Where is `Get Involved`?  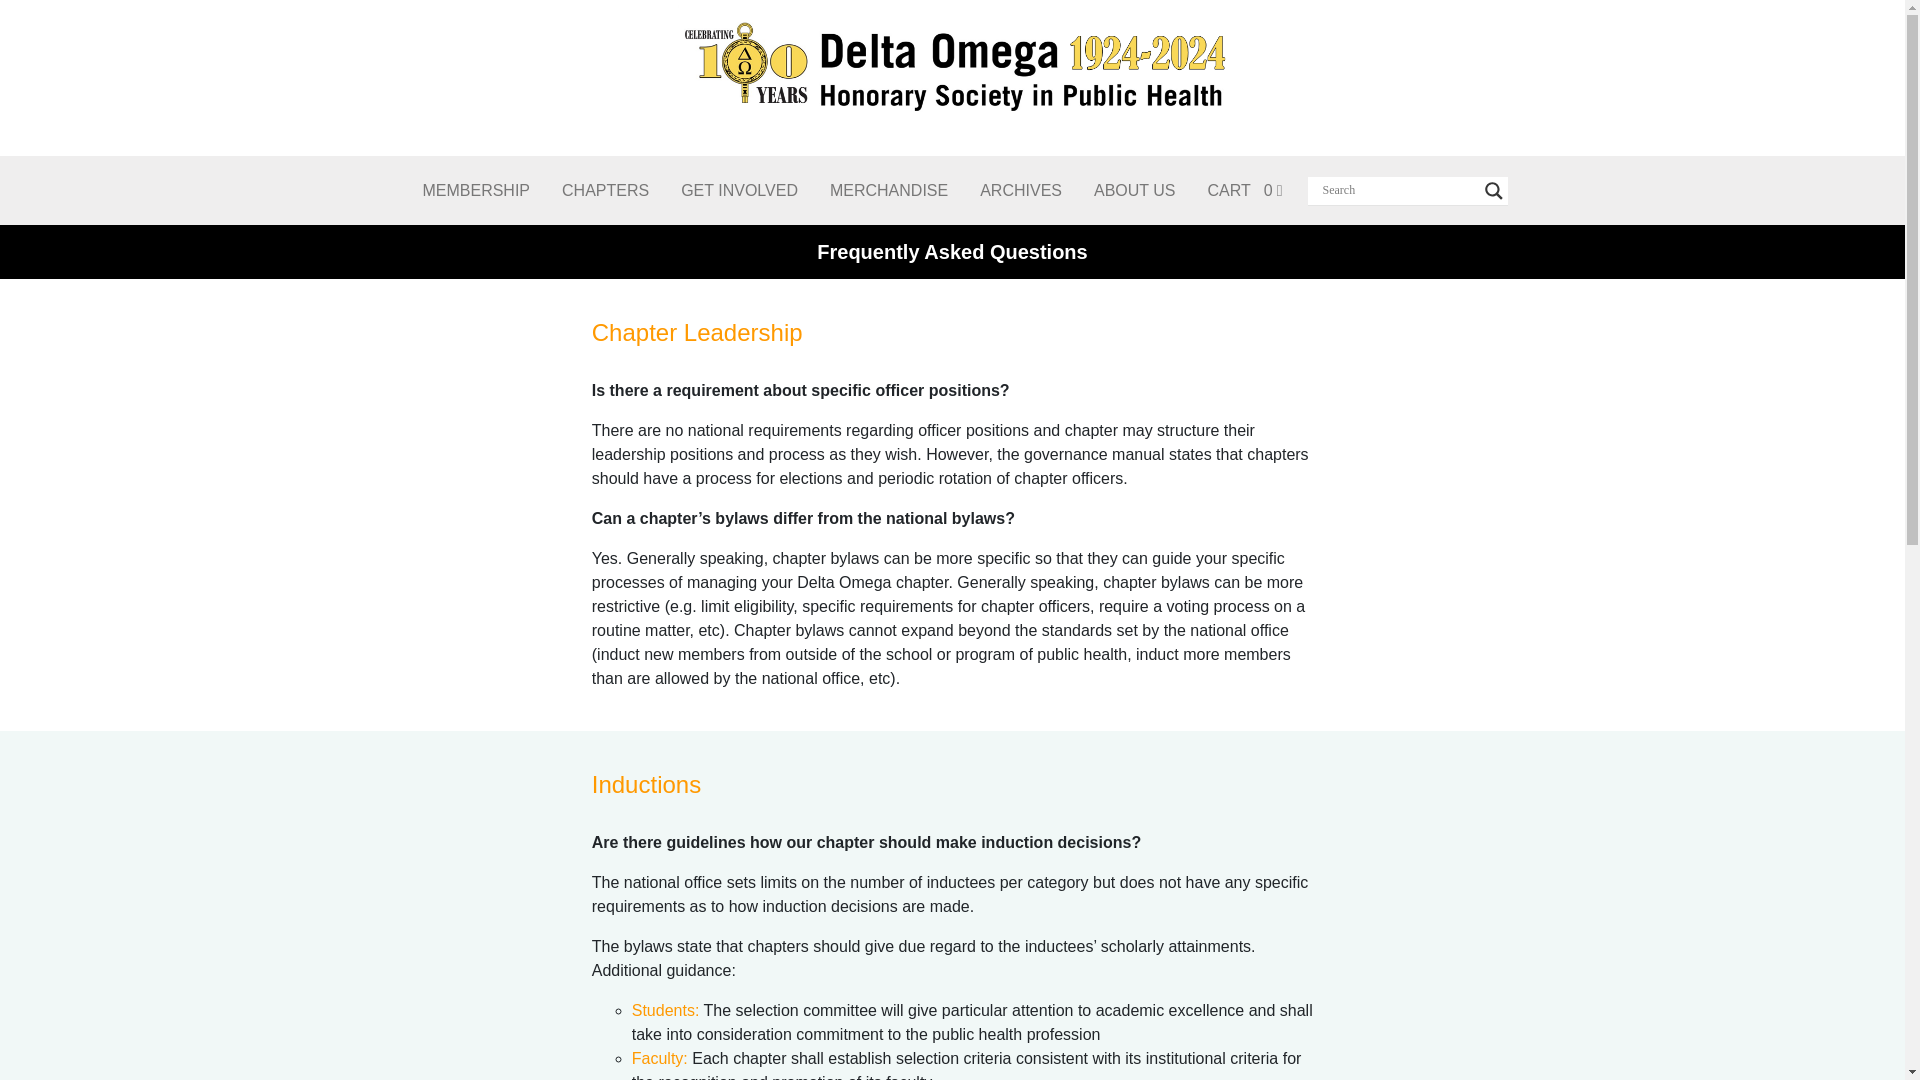
Get Involved is located at coordinates (739, 190).